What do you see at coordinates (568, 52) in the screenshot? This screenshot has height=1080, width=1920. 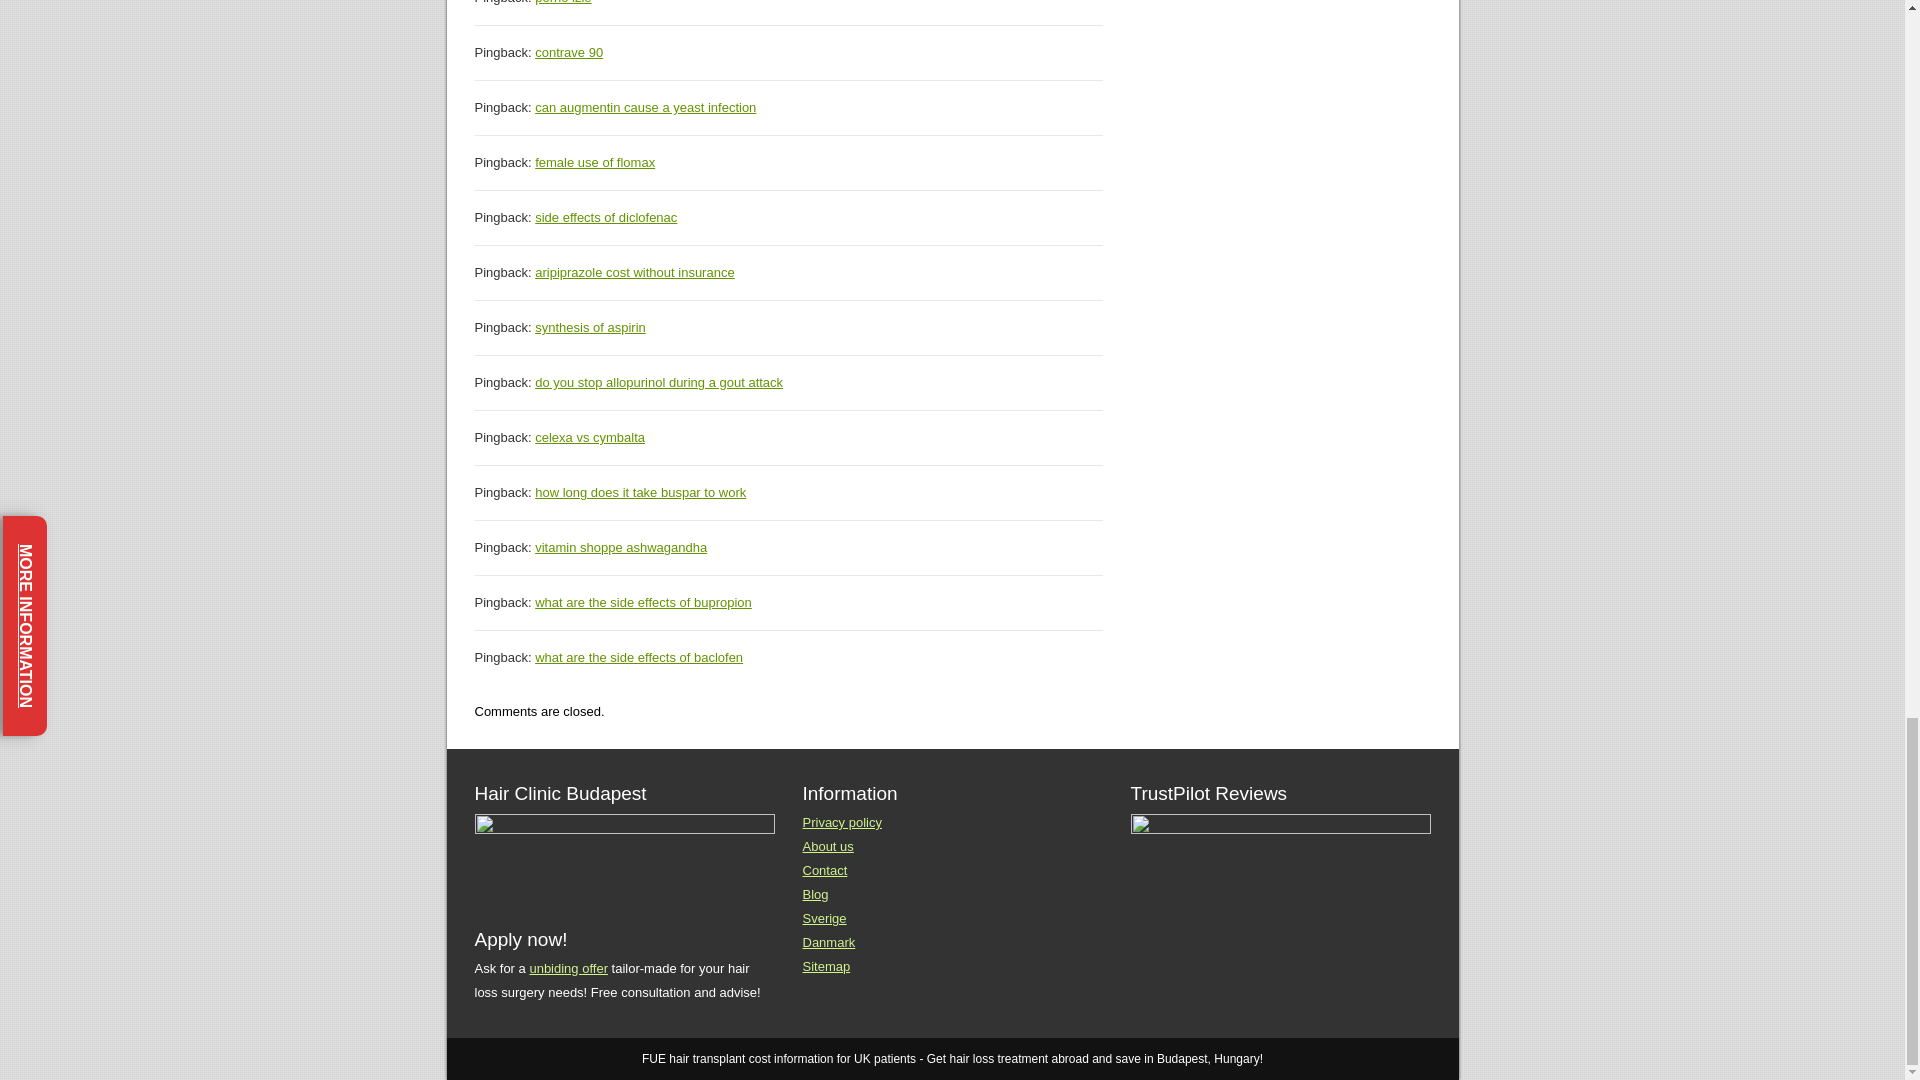 I see `contrave 90` at bounding box center [568, 52].